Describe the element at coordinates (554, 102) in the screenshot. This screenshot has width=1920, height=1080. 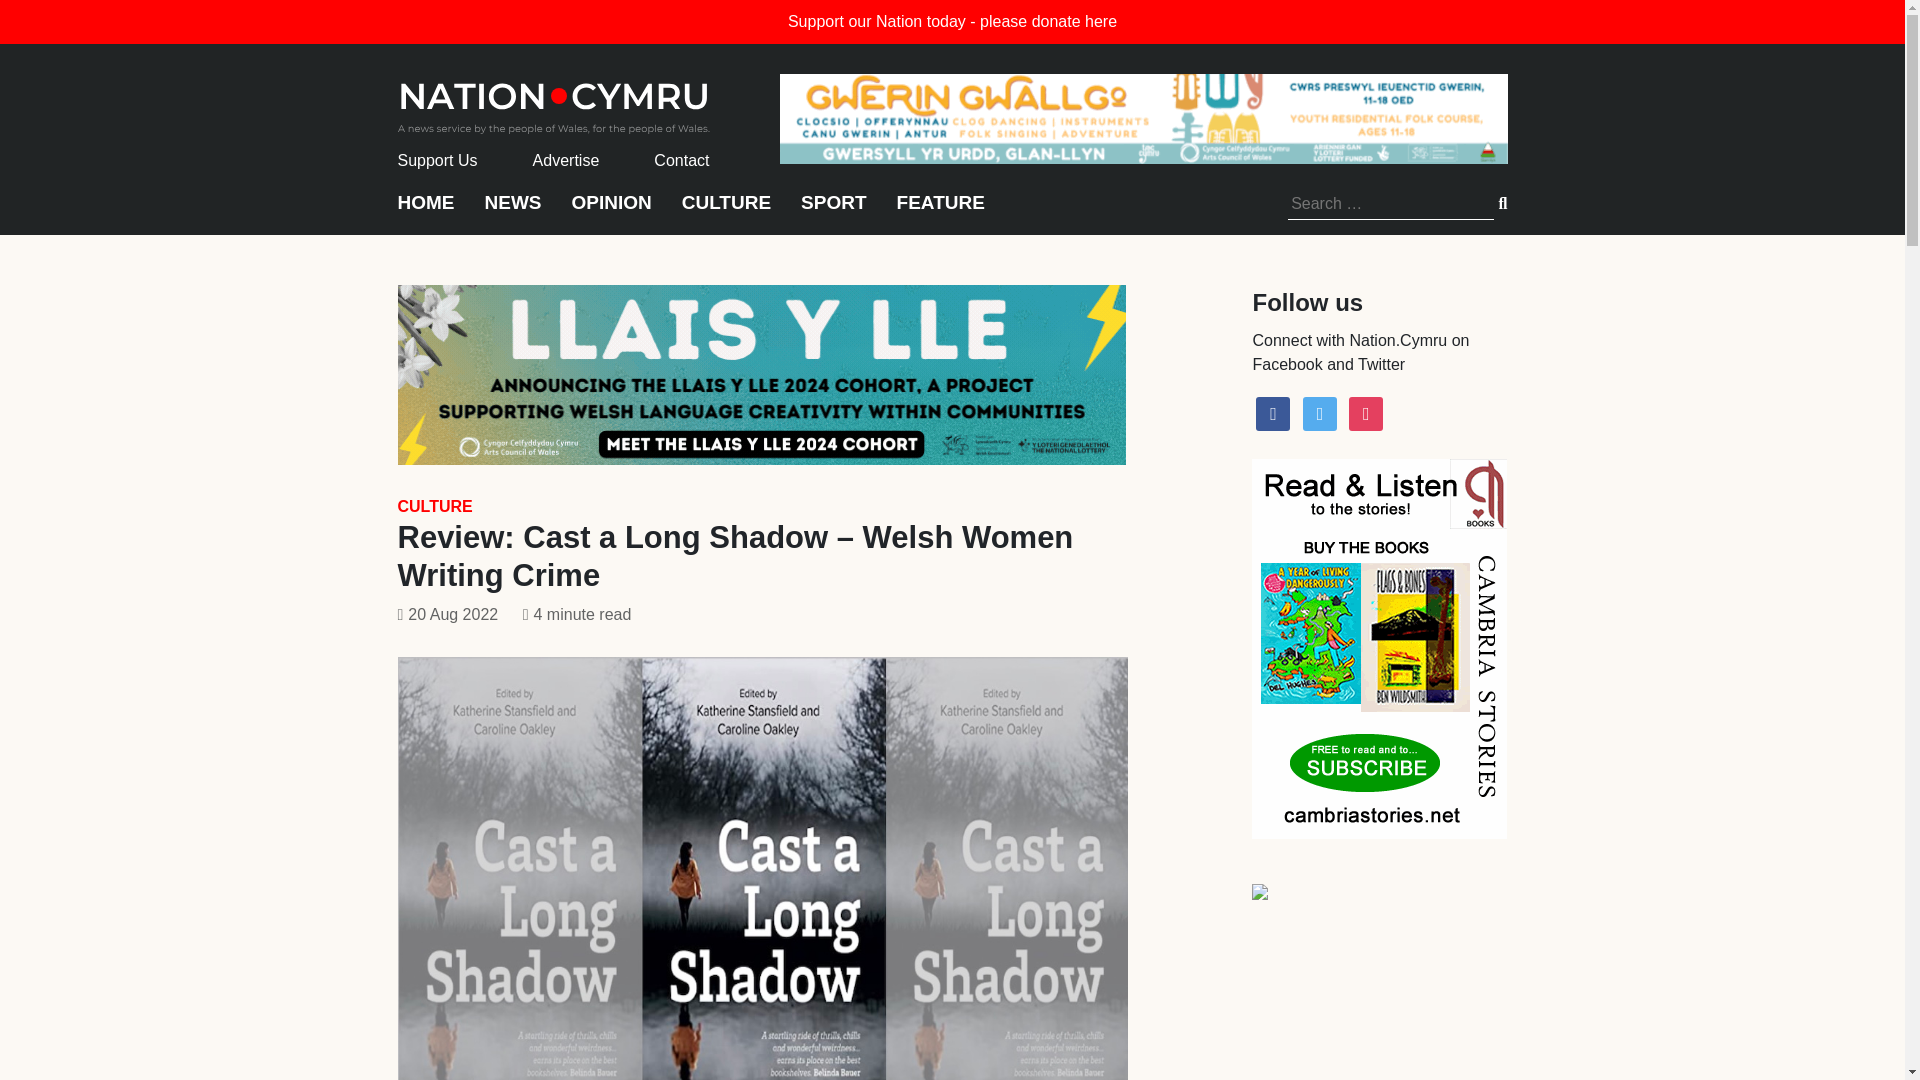
I see `home` at that location.